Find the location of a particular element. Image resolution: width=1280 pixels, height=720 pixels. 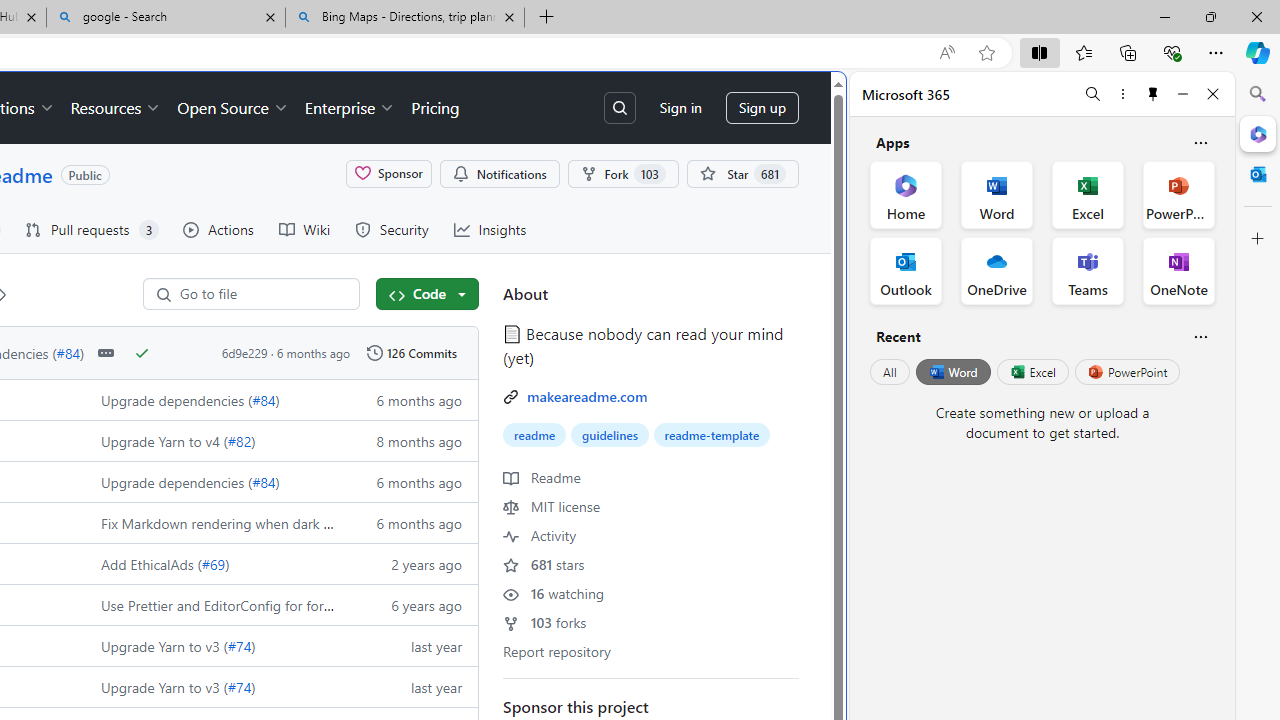

 MIT license is located at coordinates (552, 506).